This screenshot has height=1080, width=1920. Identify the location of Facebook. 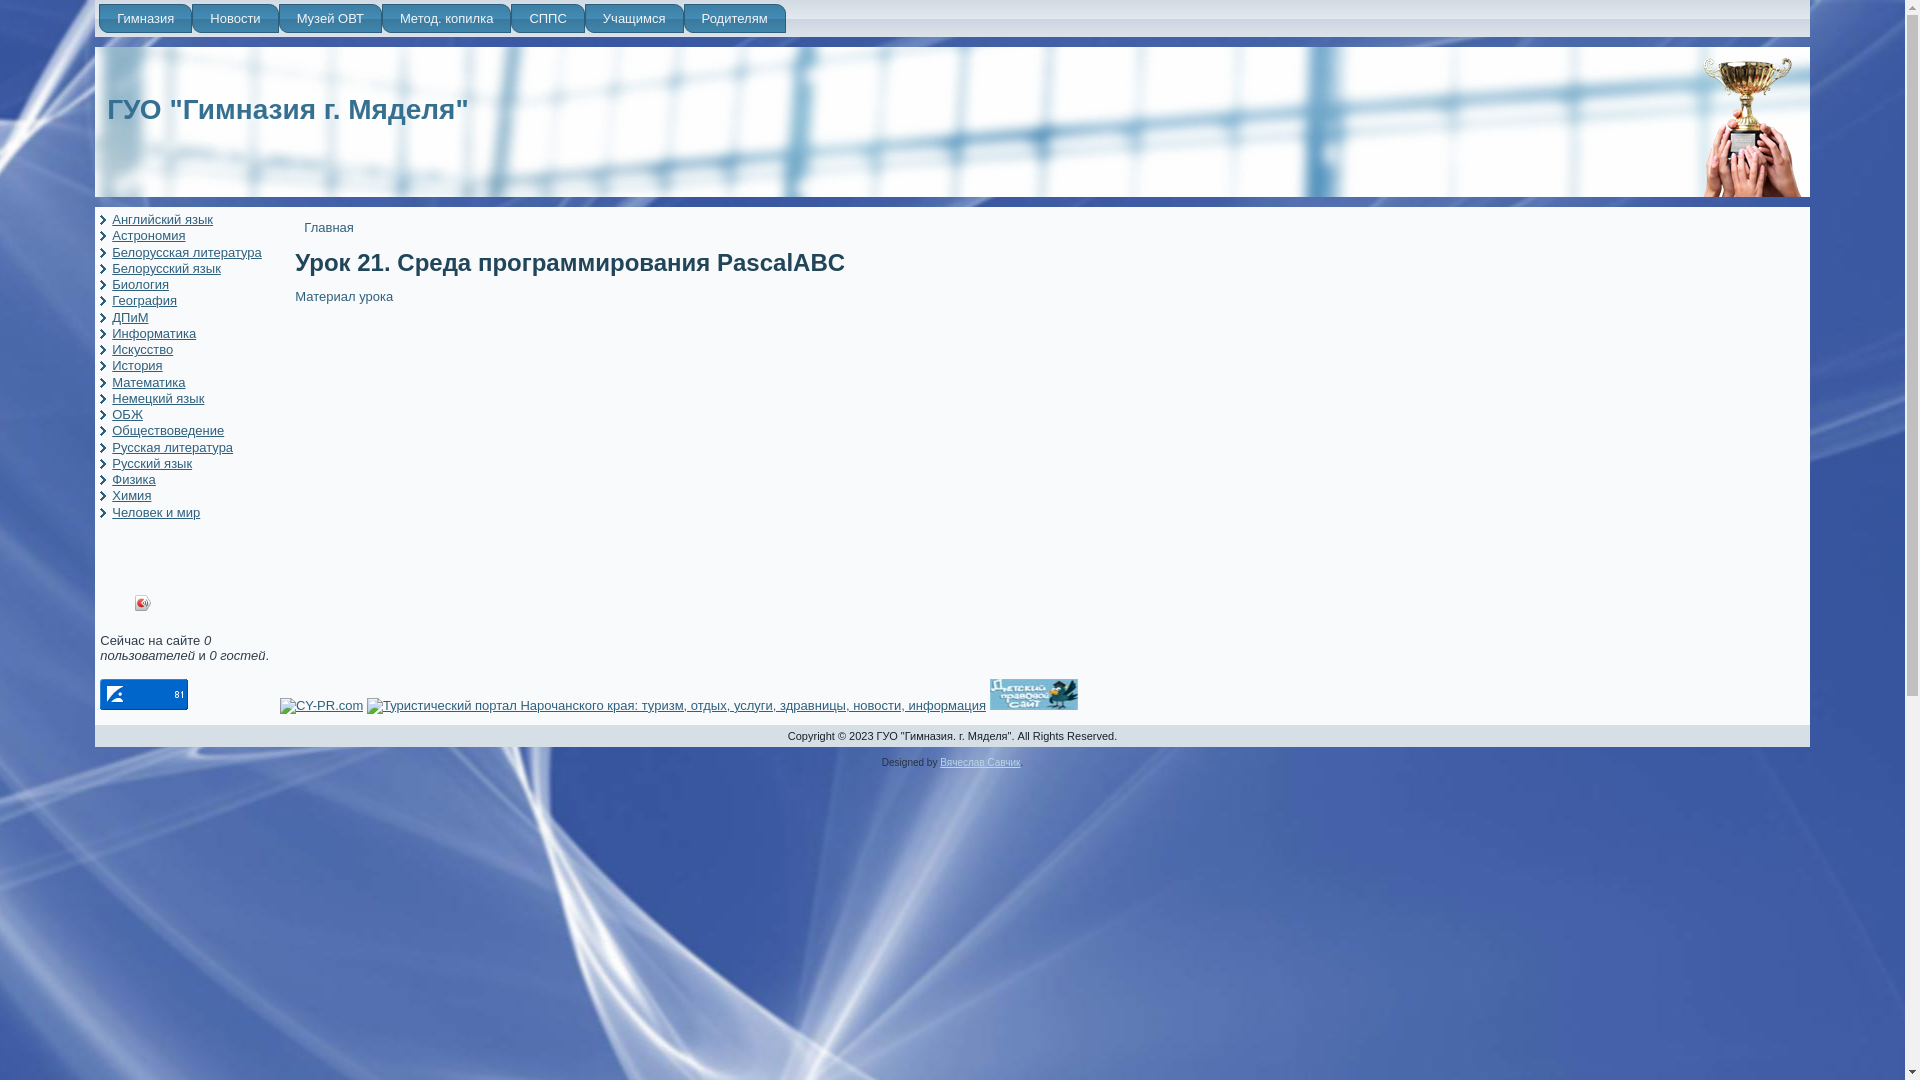
(186, 603).